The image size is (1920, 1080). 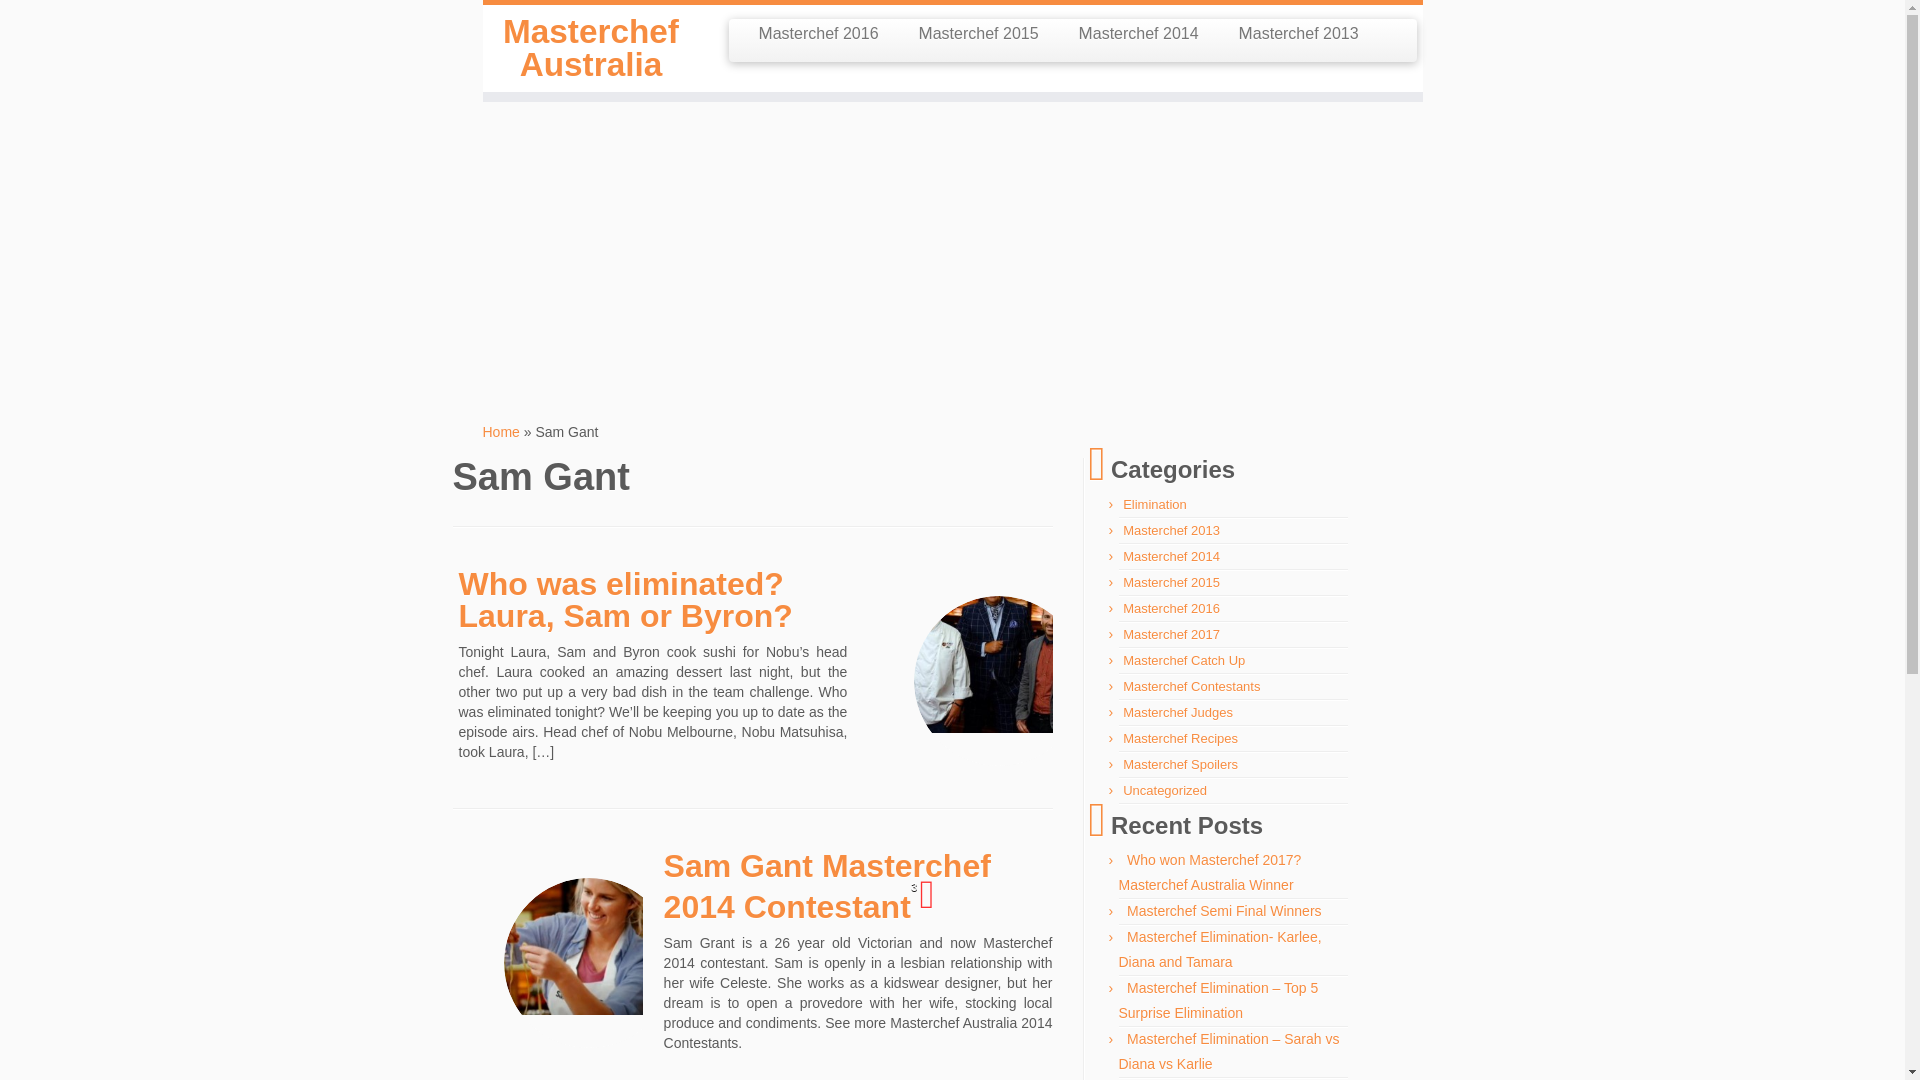 What do you see at coordinates (1191, 686) in the screenshot?
I see `Masterchef Contestants` at bounding box center [1191, 686].